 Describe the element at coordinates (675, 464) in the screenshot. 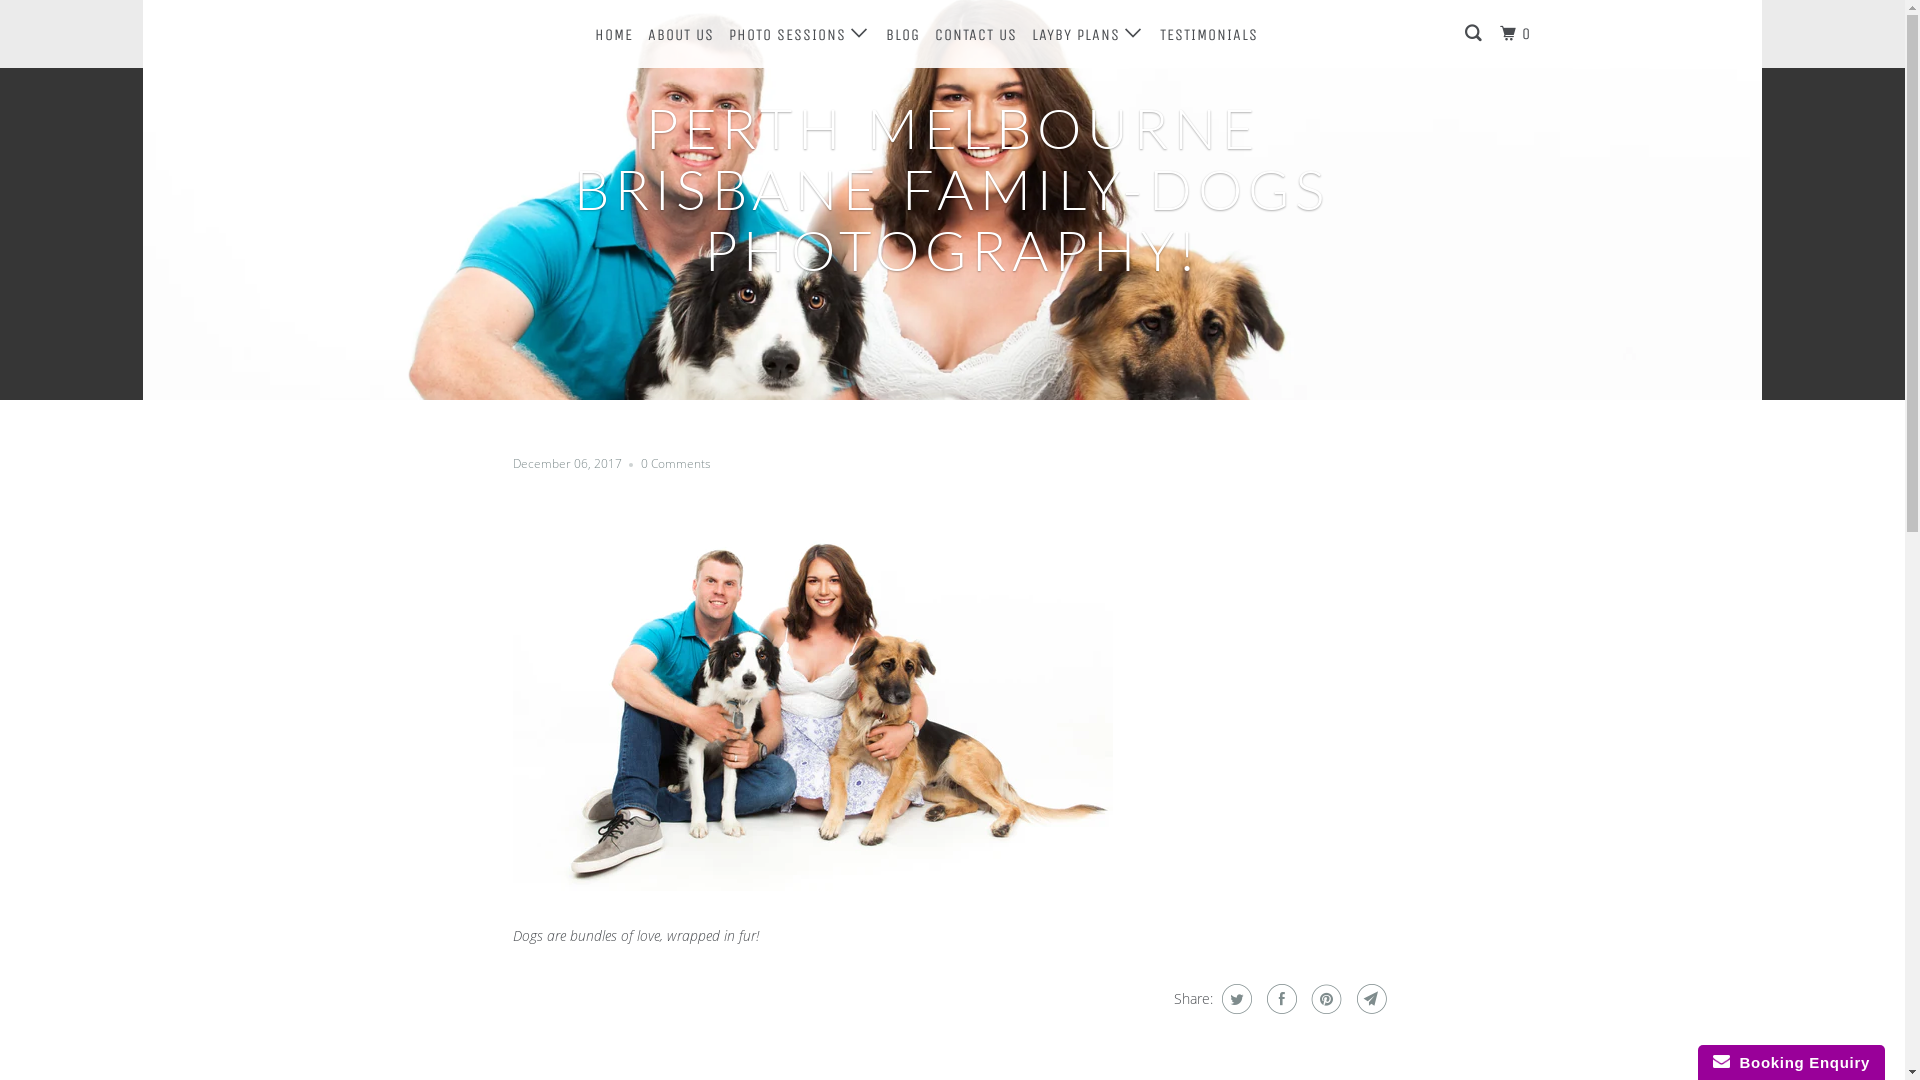

I see `0 Comments` at that location.